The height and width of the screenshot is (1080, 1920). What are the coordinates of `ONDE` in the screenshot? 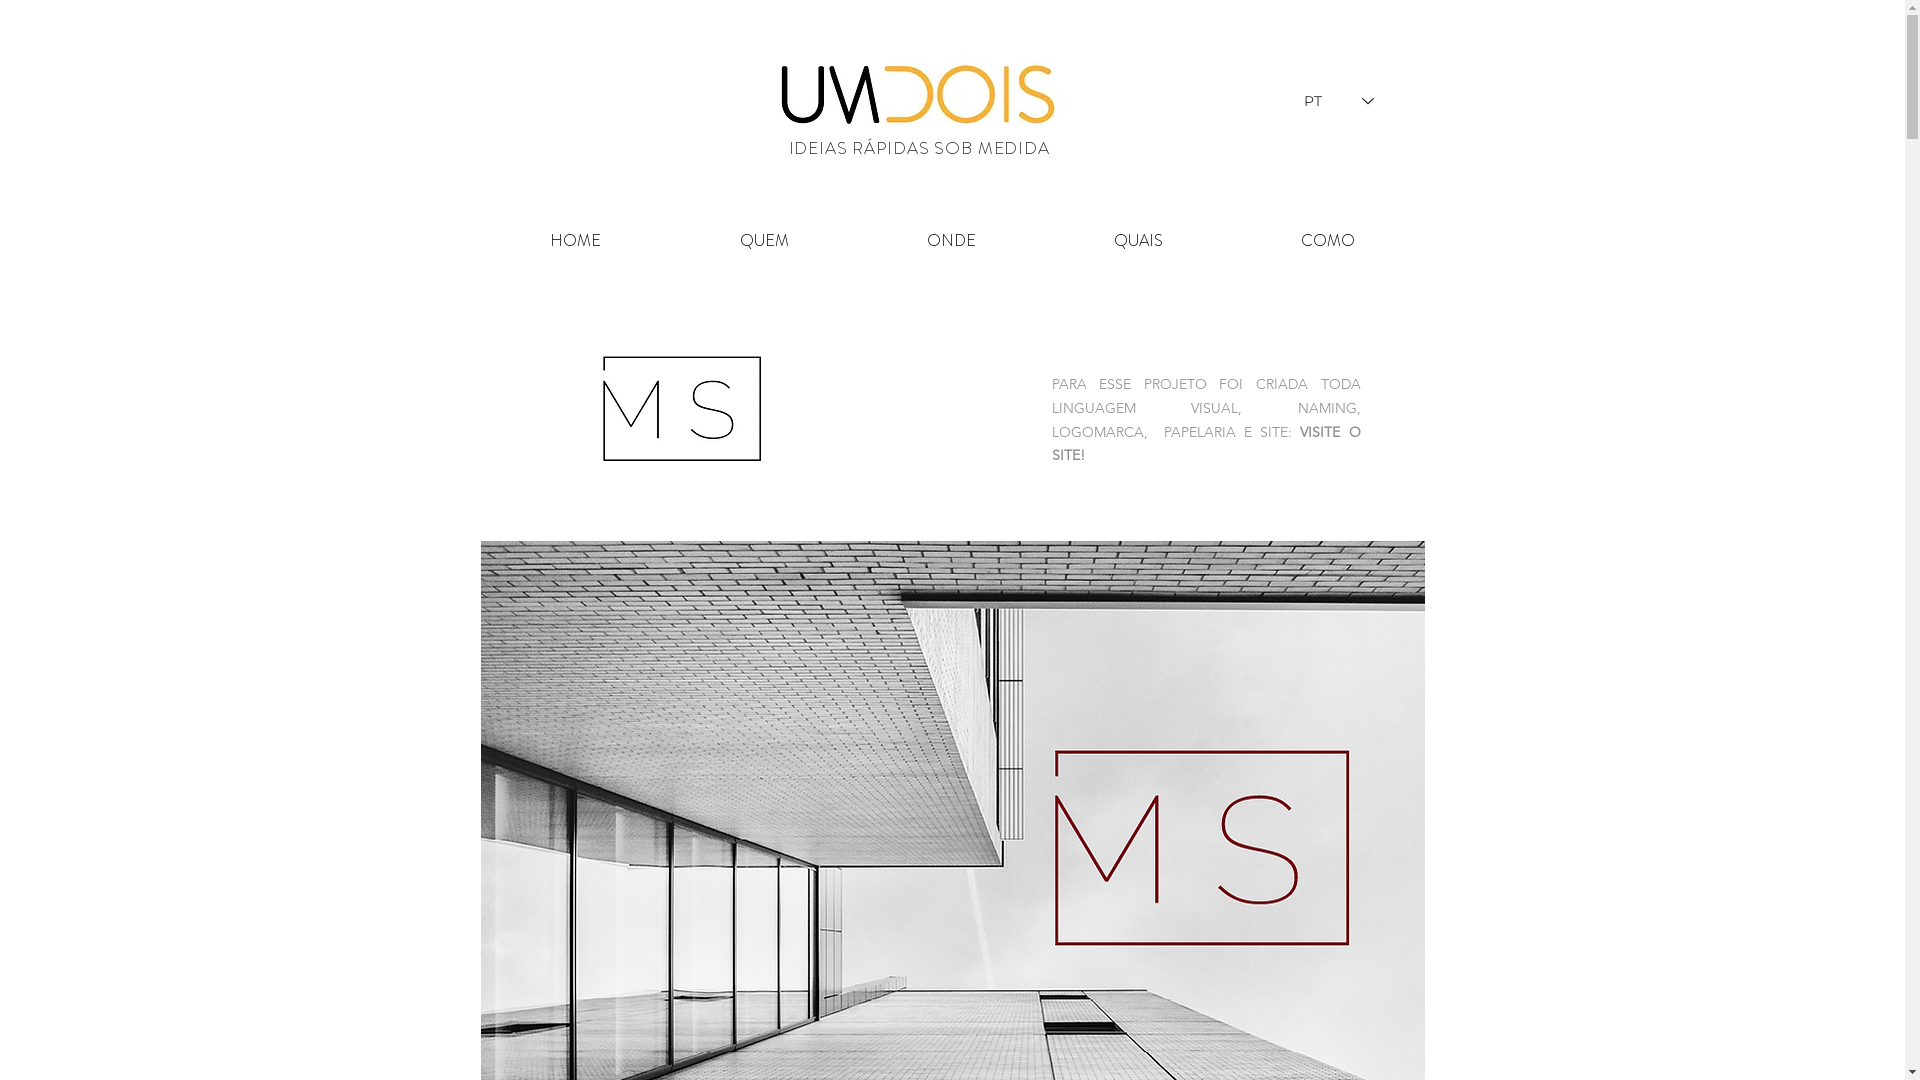 It's located at (952, 241).